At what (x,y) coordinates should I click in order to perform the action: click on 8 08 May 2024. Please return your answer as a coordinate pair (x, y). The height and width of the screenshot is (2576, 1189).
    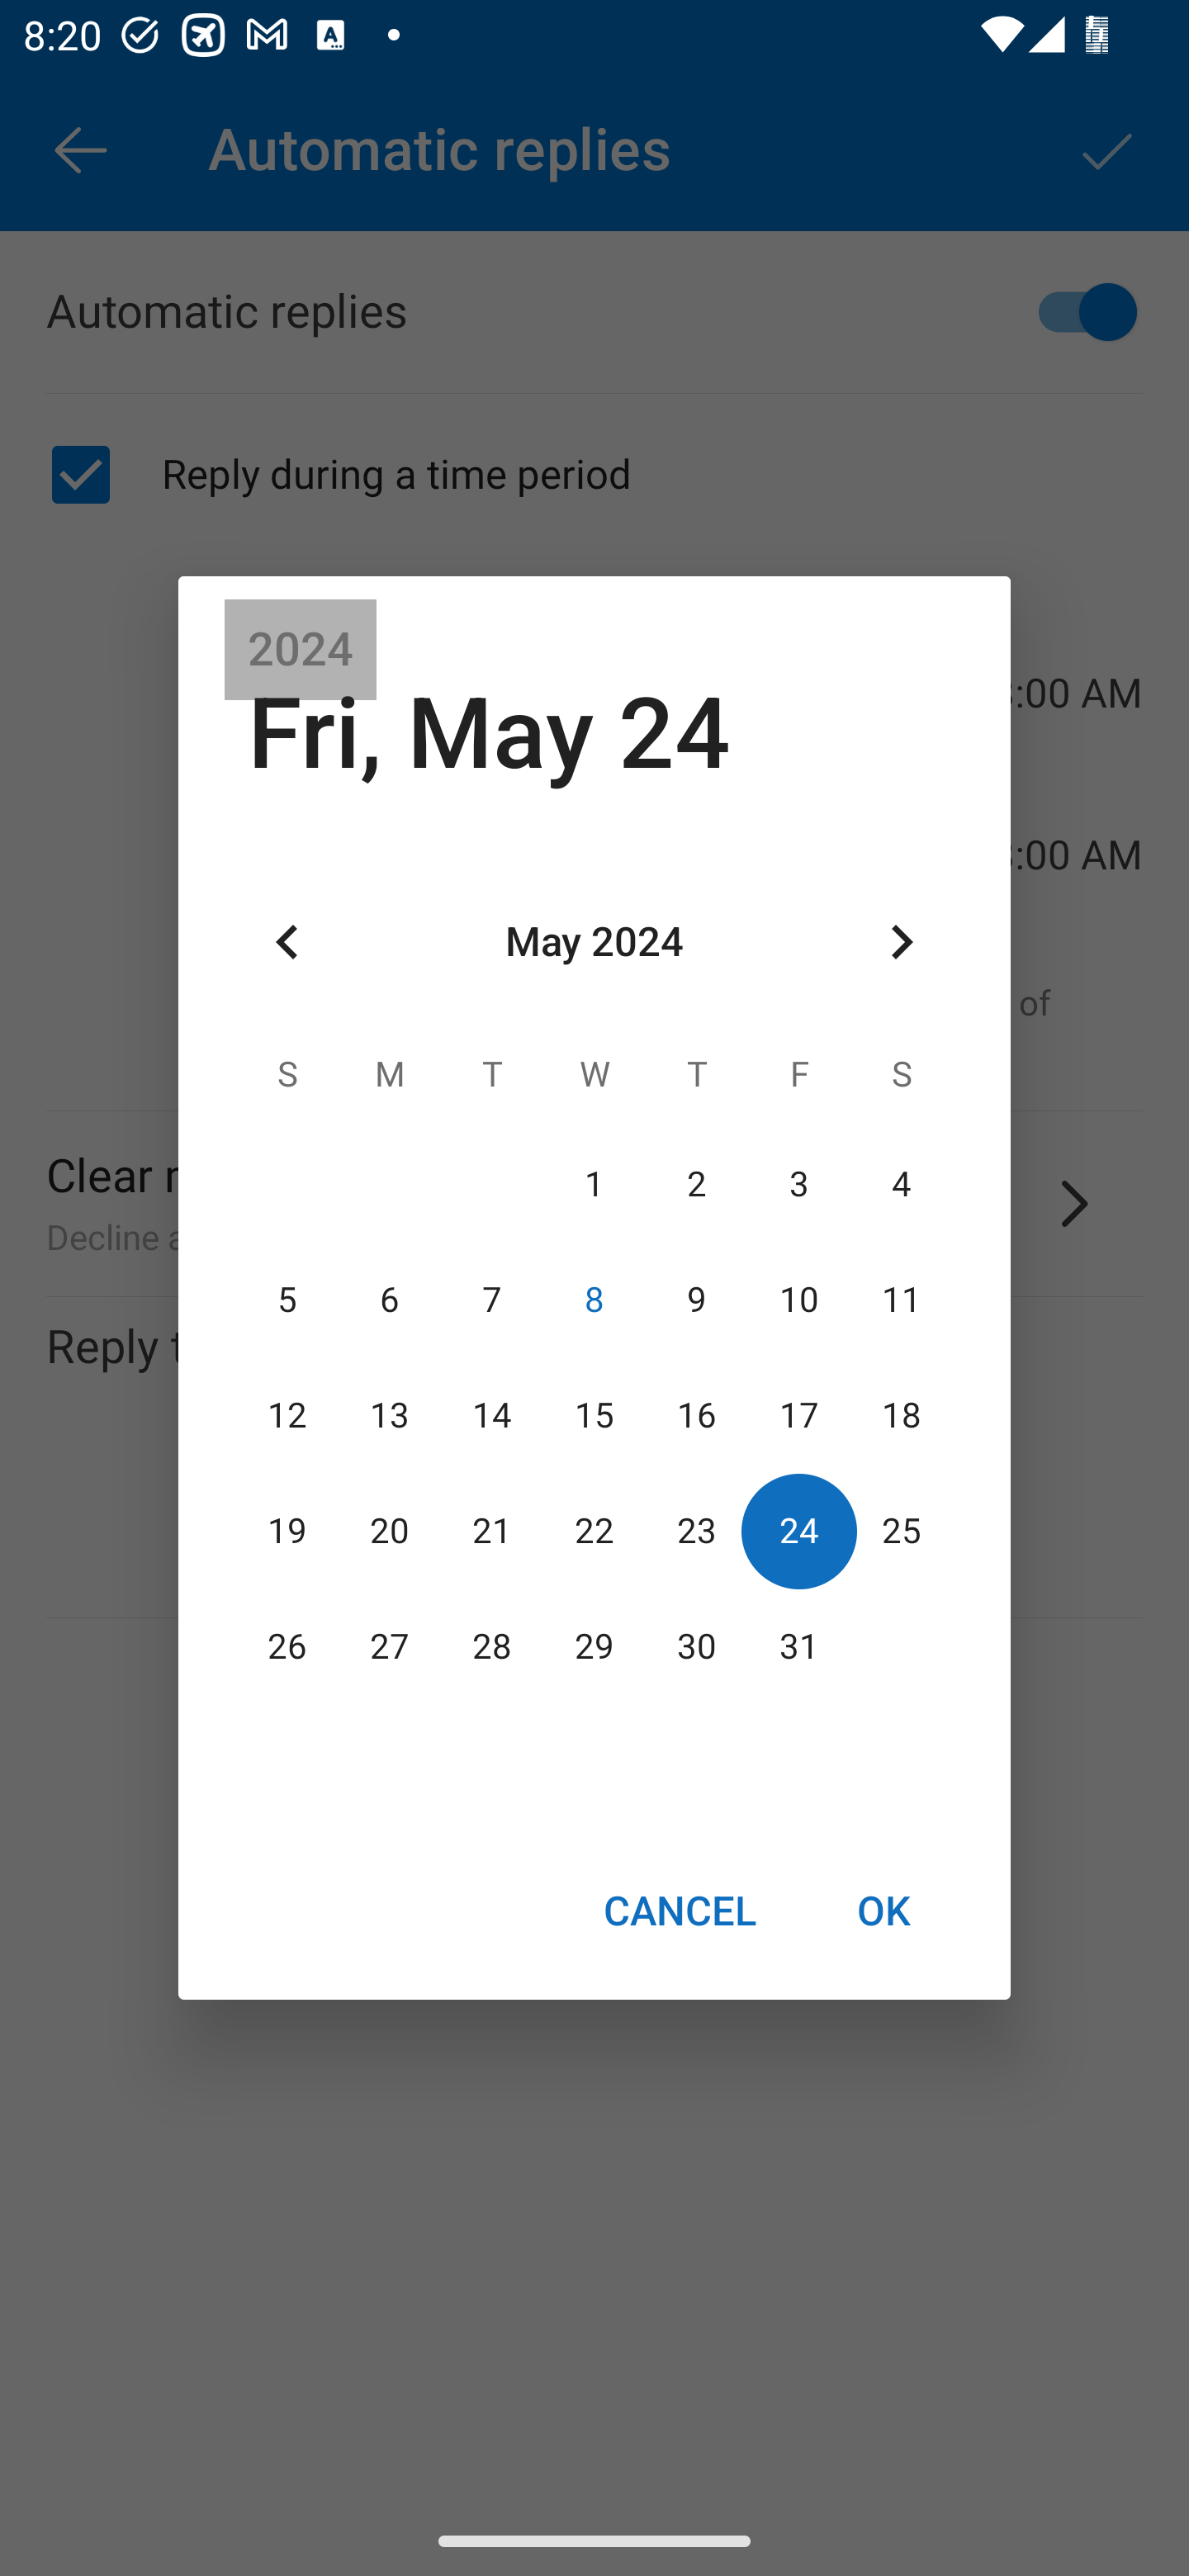
    Looking at the image, I should click on (594, 1300).